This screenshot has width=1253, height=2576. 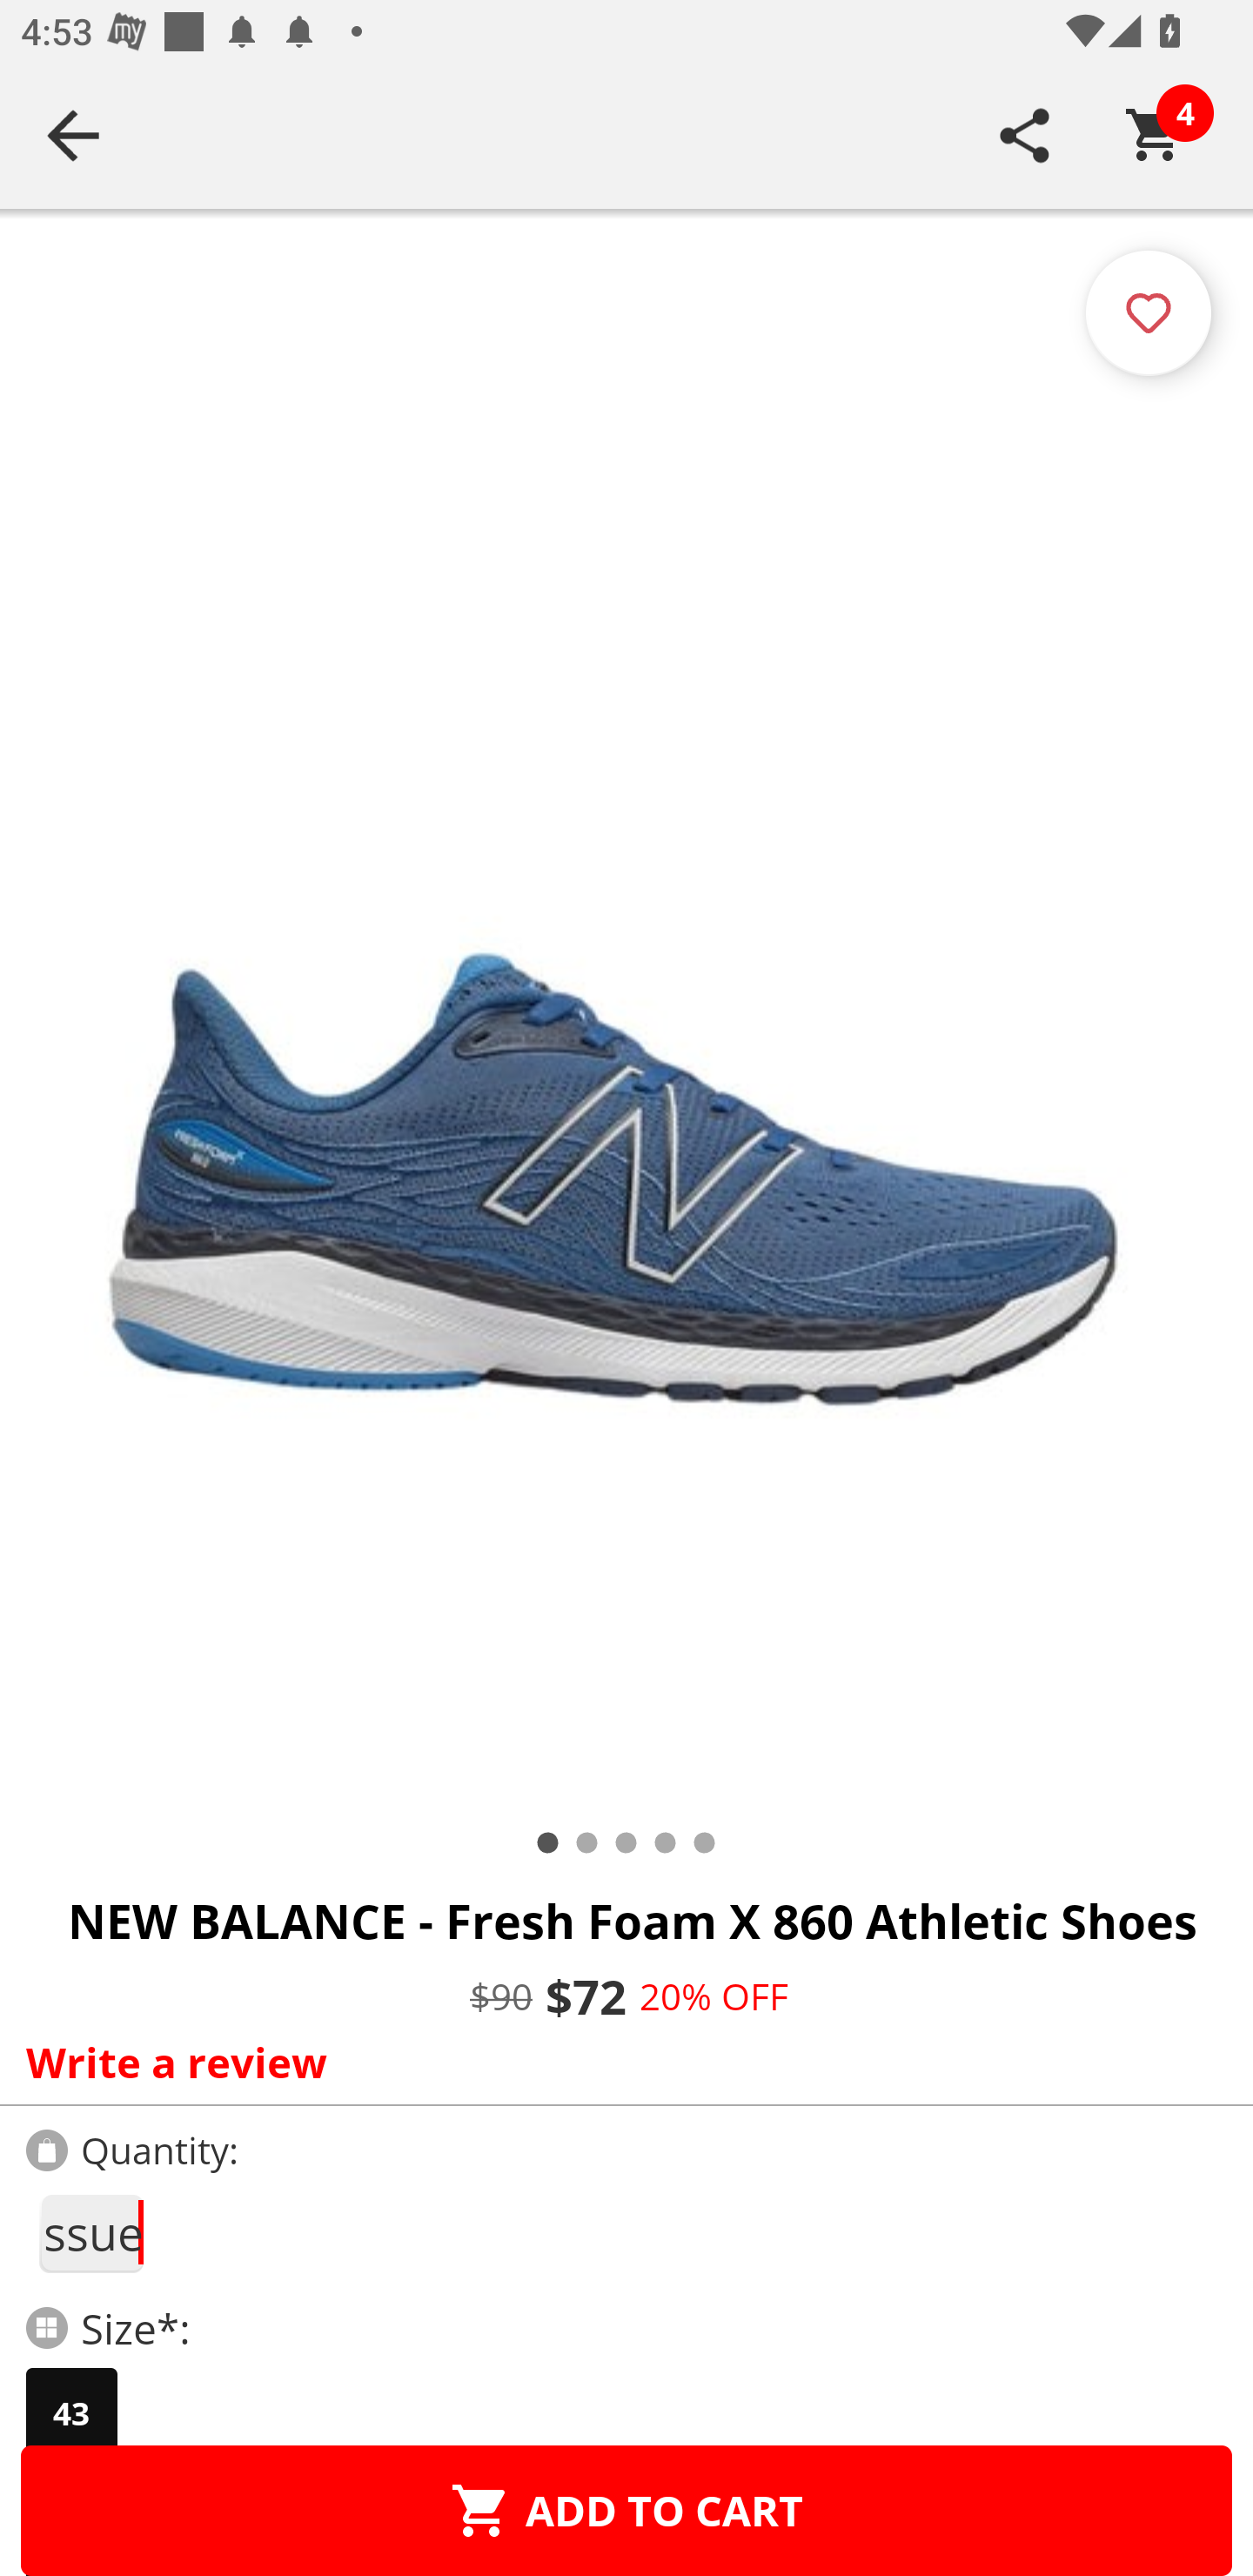 What do you see at coordinates (71, 2413) in the screenshot?
I see `43` at bounding box center [71, 2413].